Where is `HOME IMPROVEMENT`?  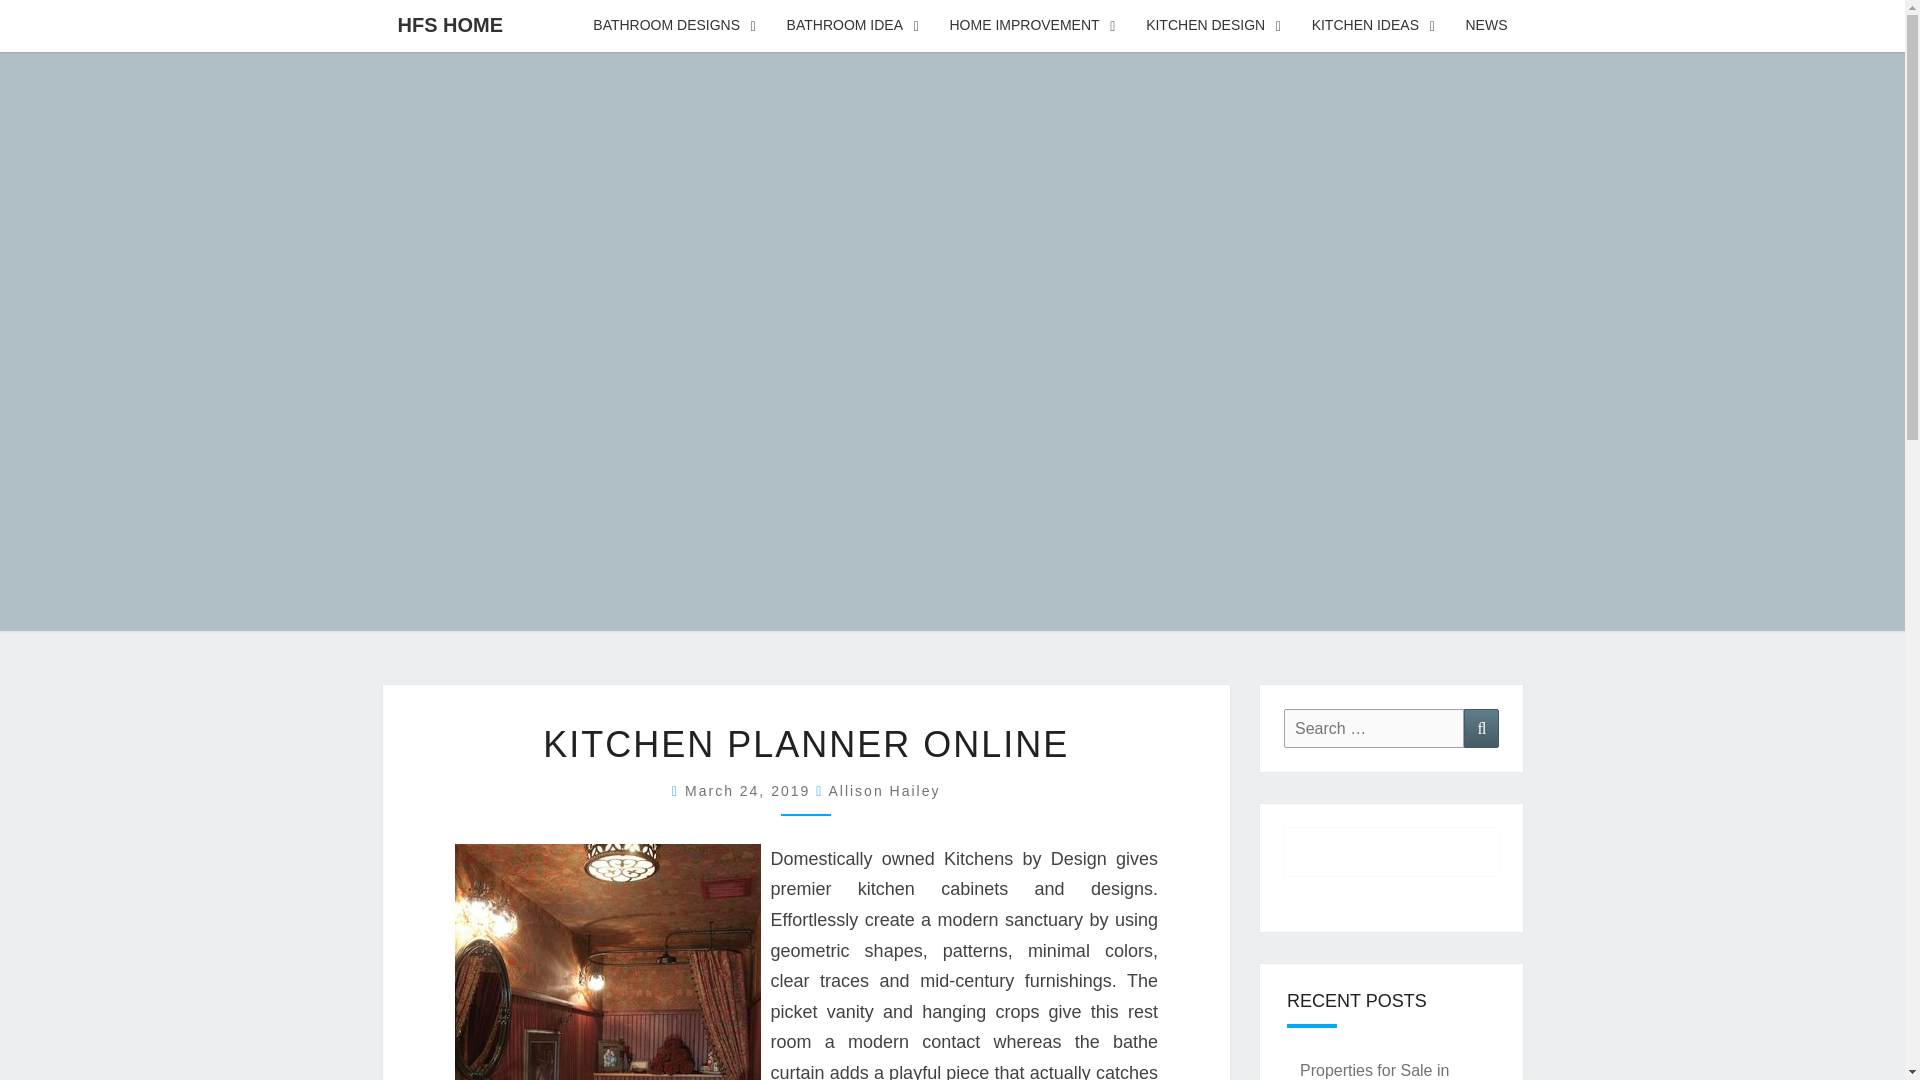 HOME IMPROVEMENT is located at coordinates (1032, 26).